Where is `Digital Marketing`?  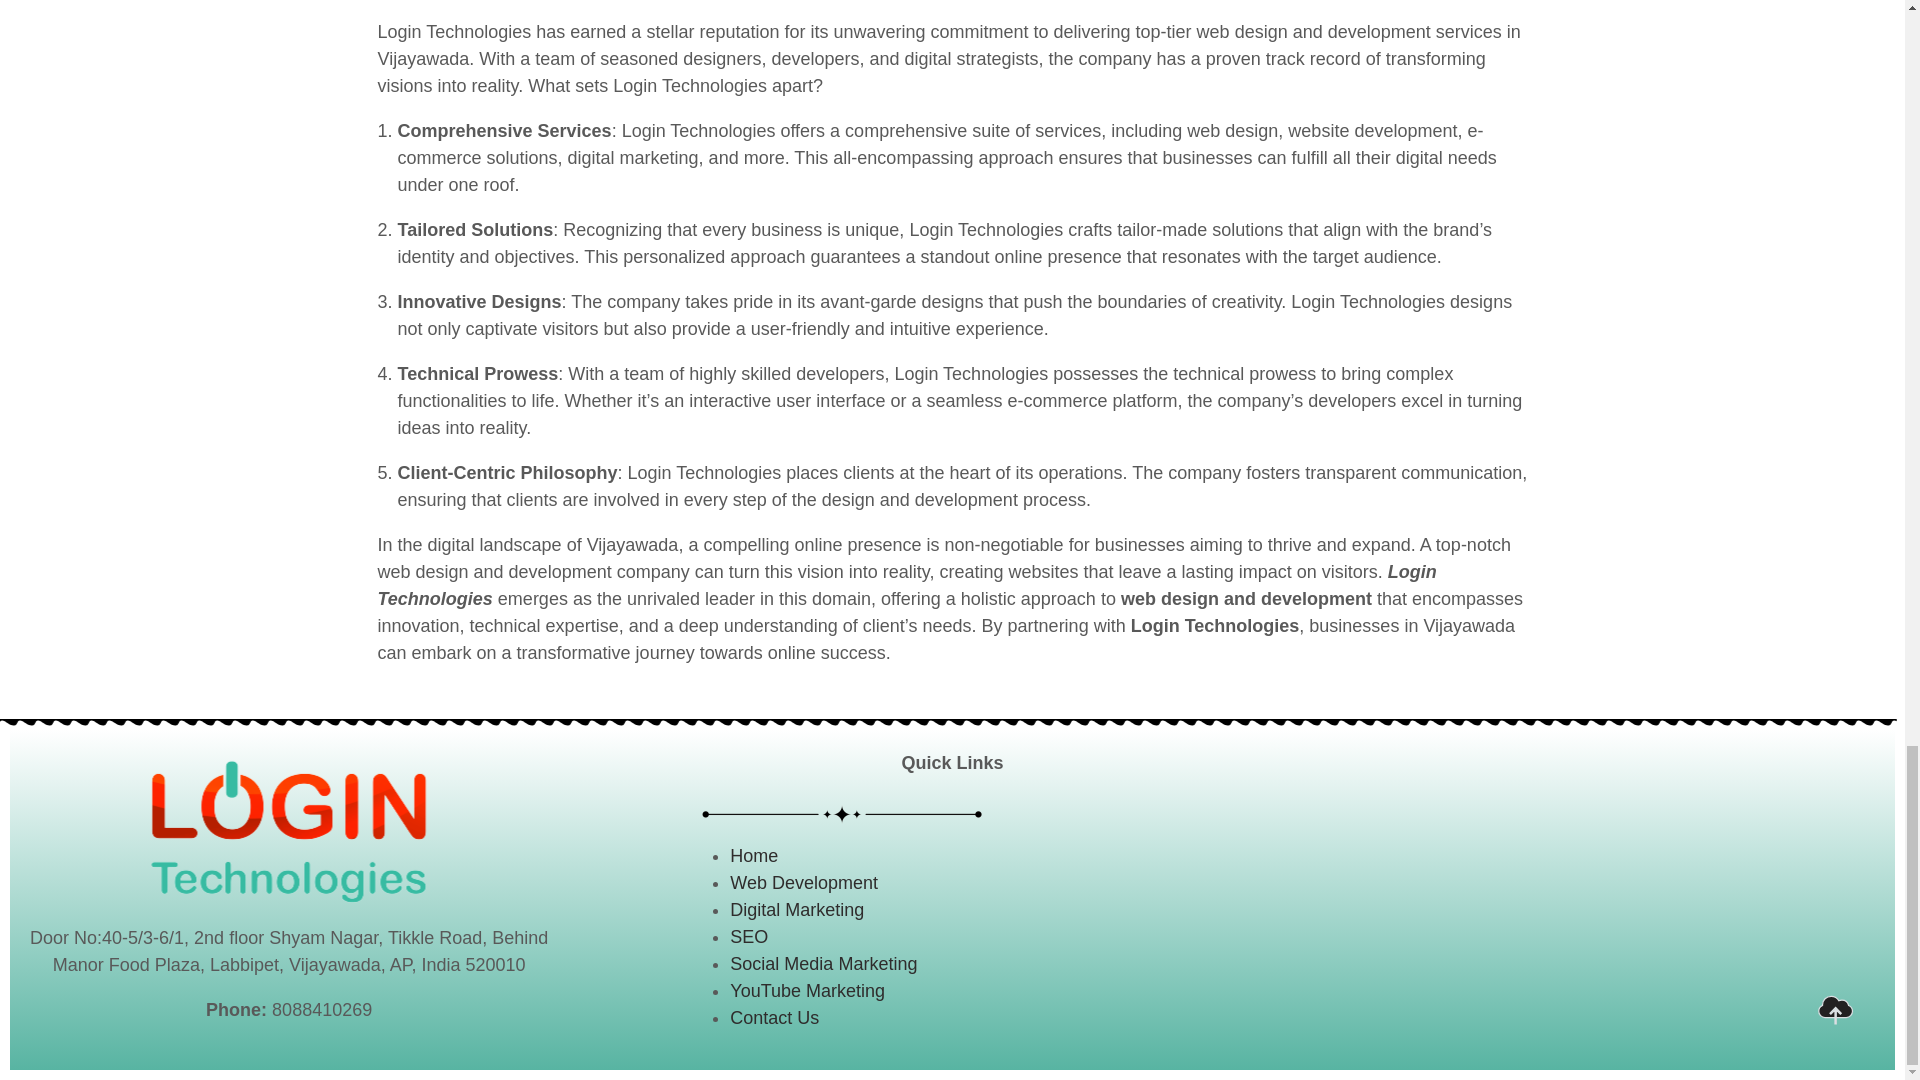 Digital Marketing is located at coordinates (796, 910).